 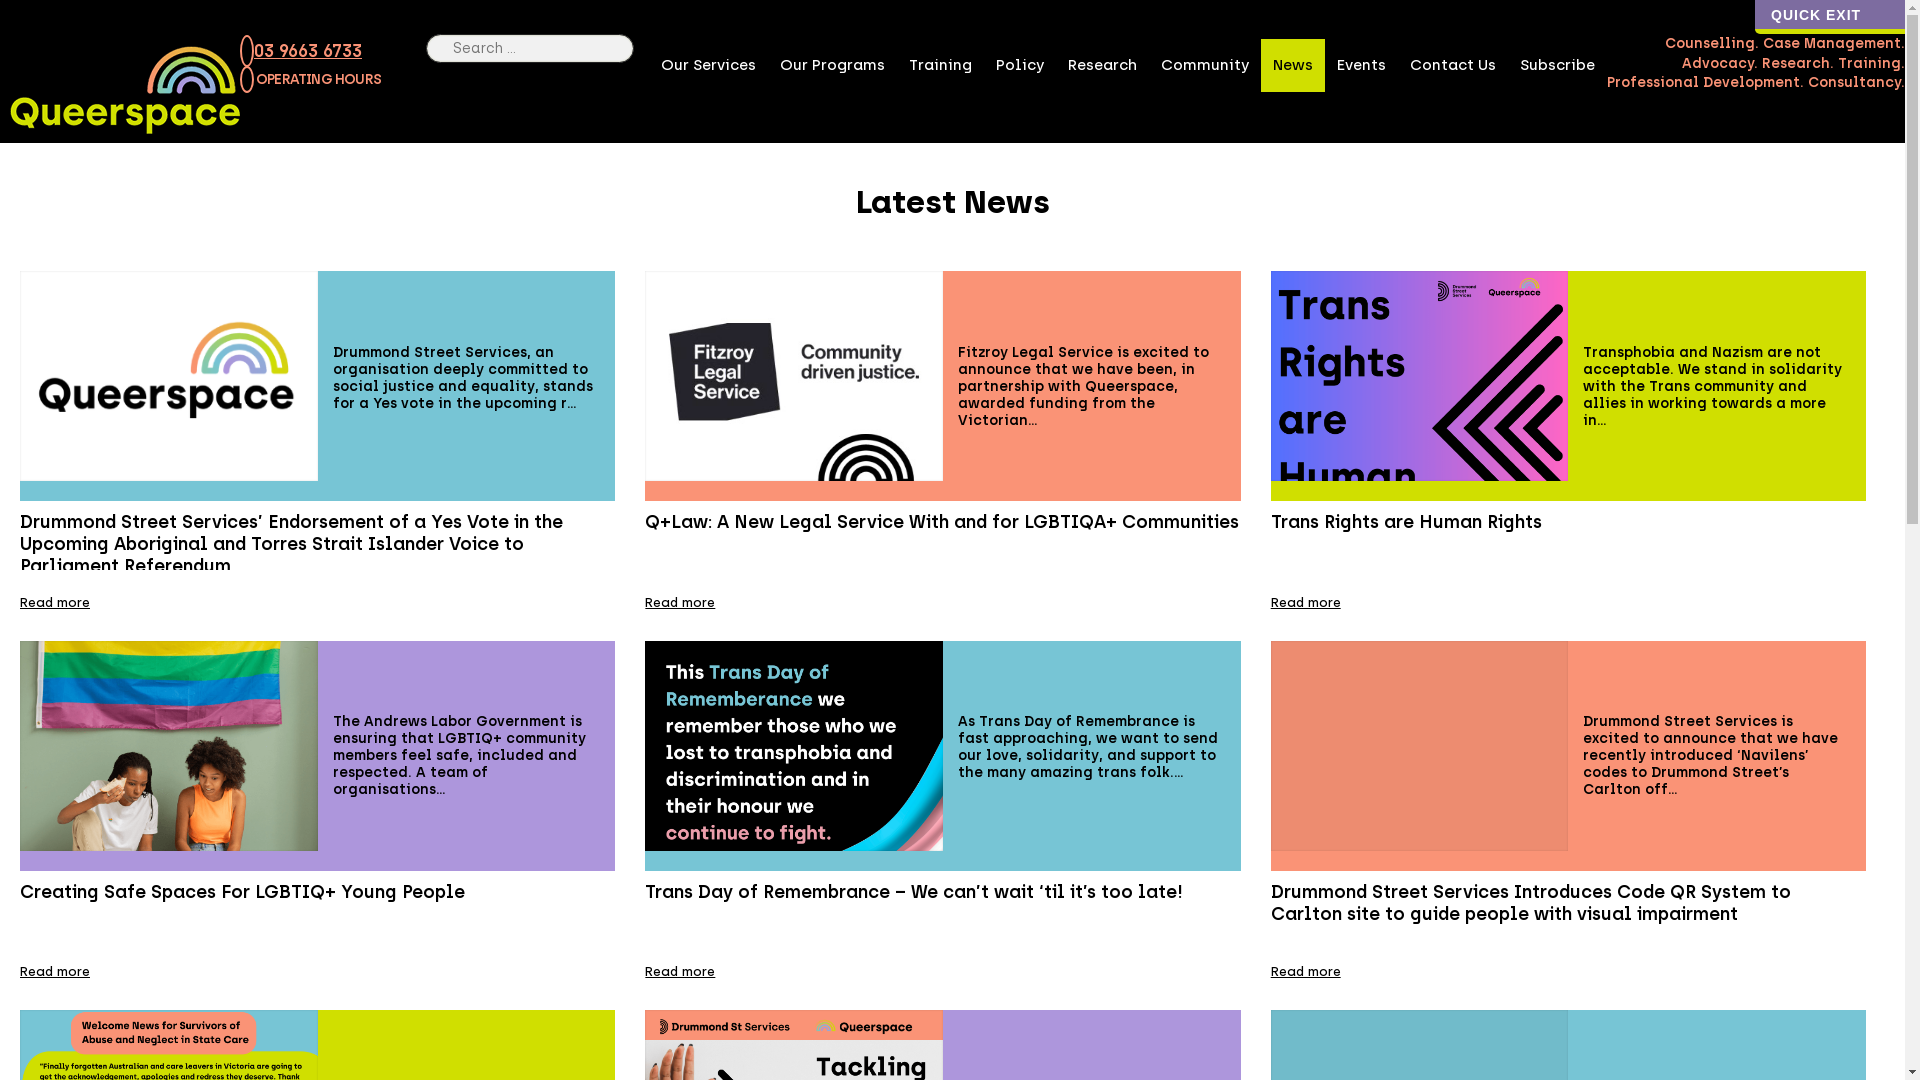 What do you see at coordinates (832, 65) in the screenshot?
I see `Our Programs` at bounding box center [832, 65].